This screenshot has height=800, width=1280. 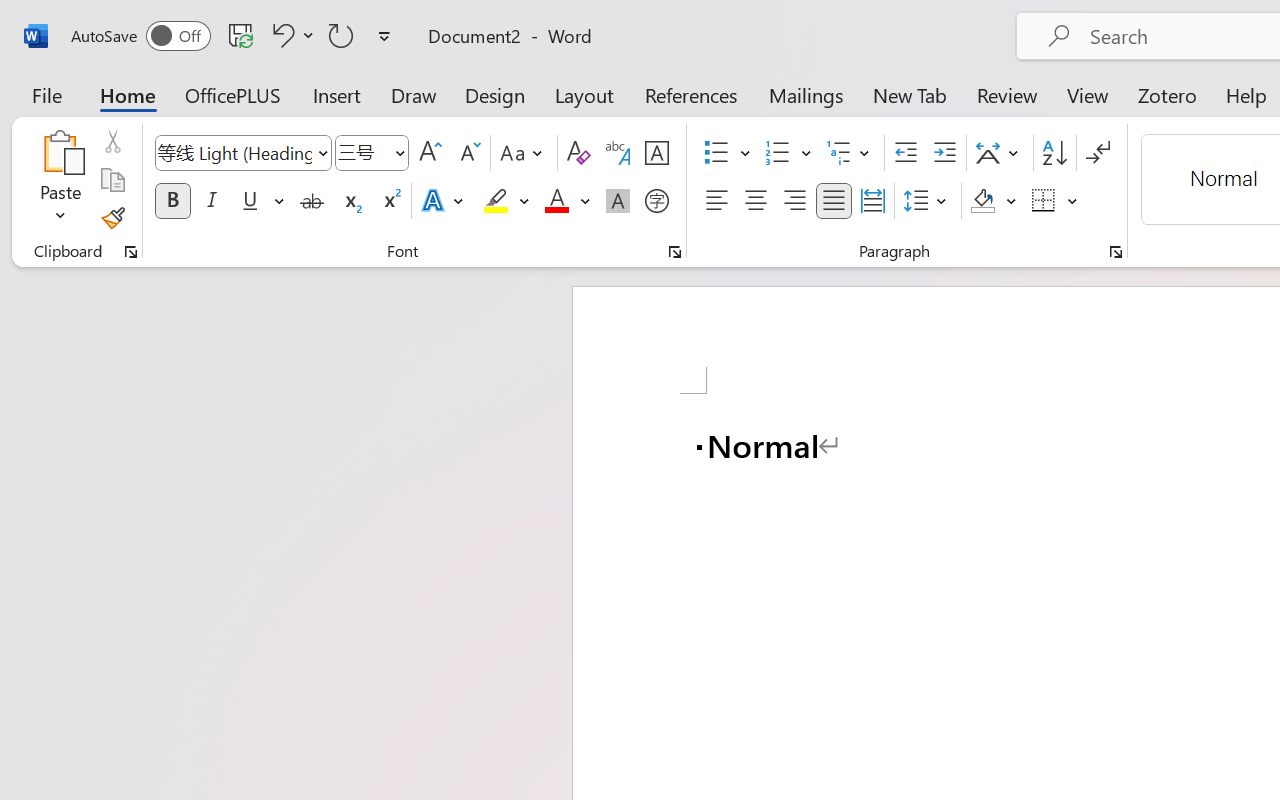 I want to click on Sort..., so click(x=1054, y=153).